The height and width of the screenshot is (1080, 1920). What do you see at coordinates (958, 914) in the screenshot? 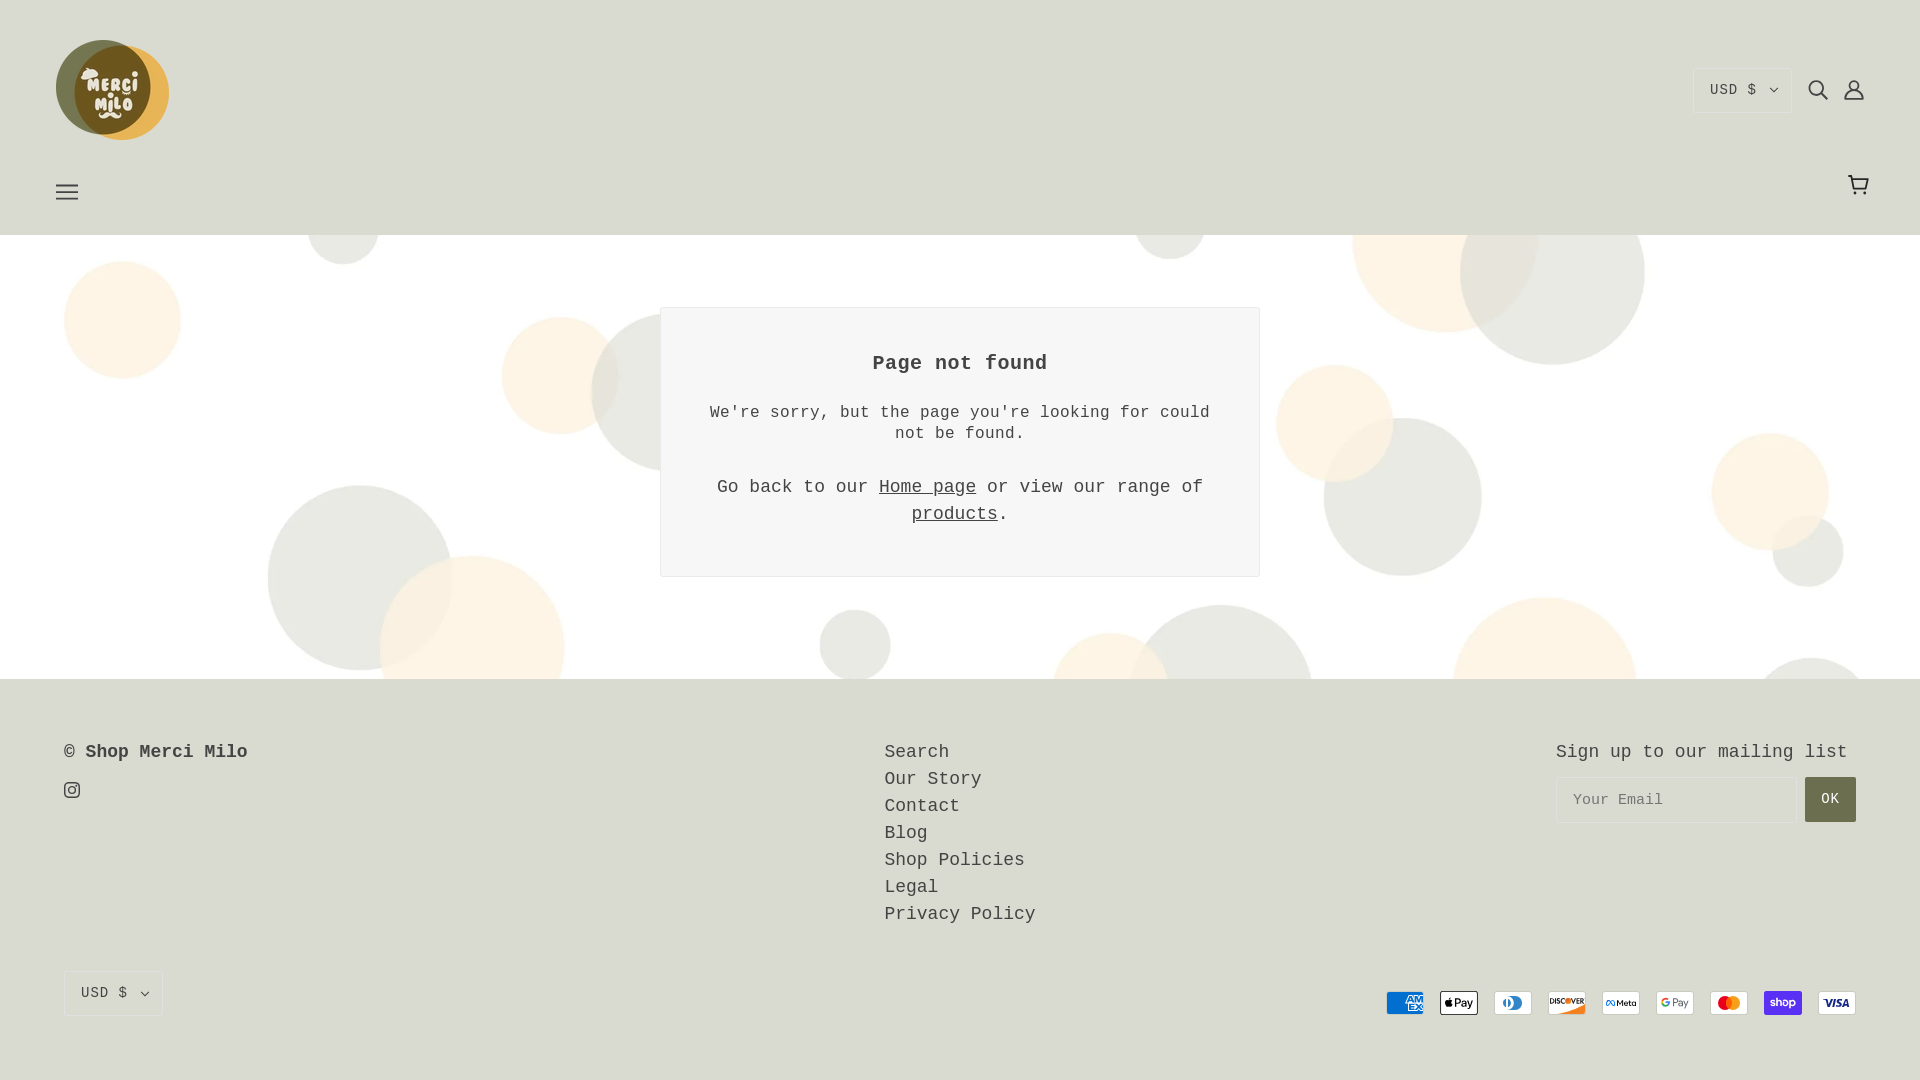
I see `Privacy Policy ` at bounding box center [958, 914].